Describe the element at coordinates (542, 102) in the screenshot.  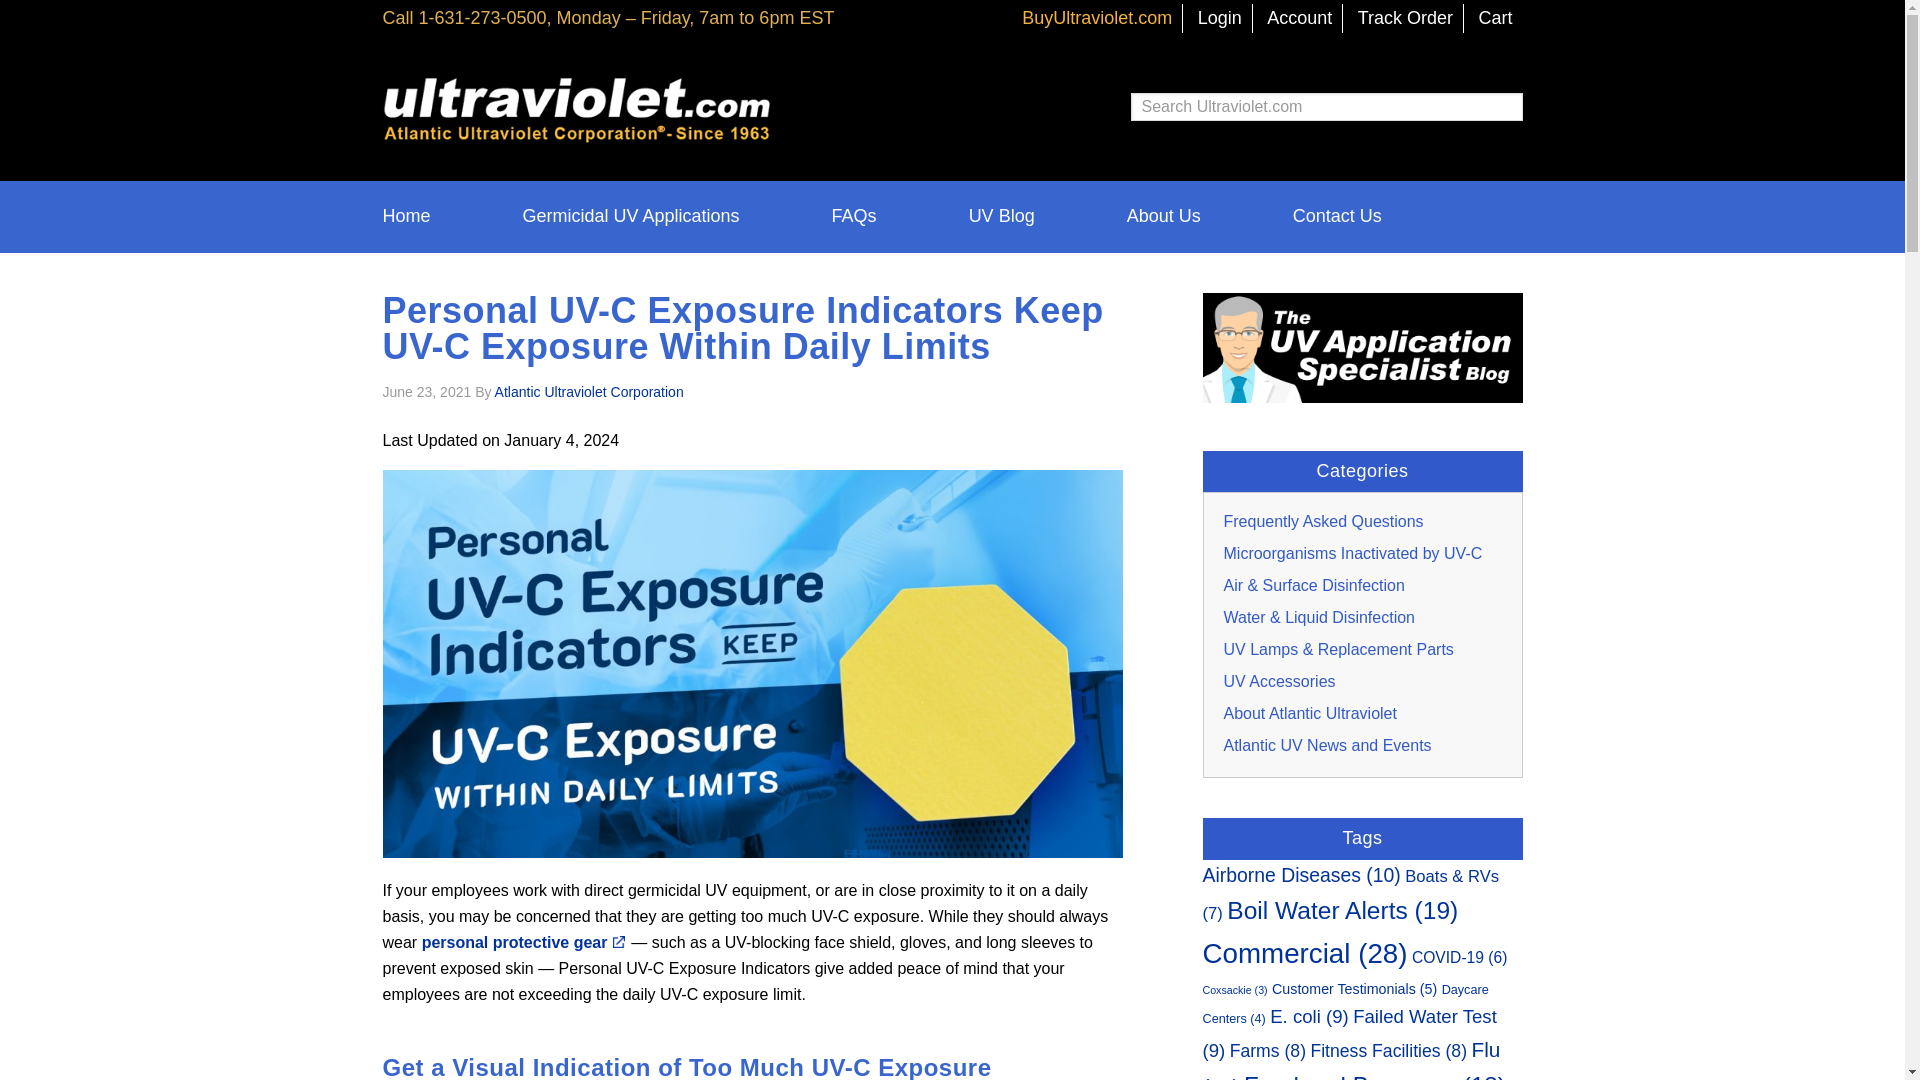
I see `ULTRAVIOLET.COM` at that location.